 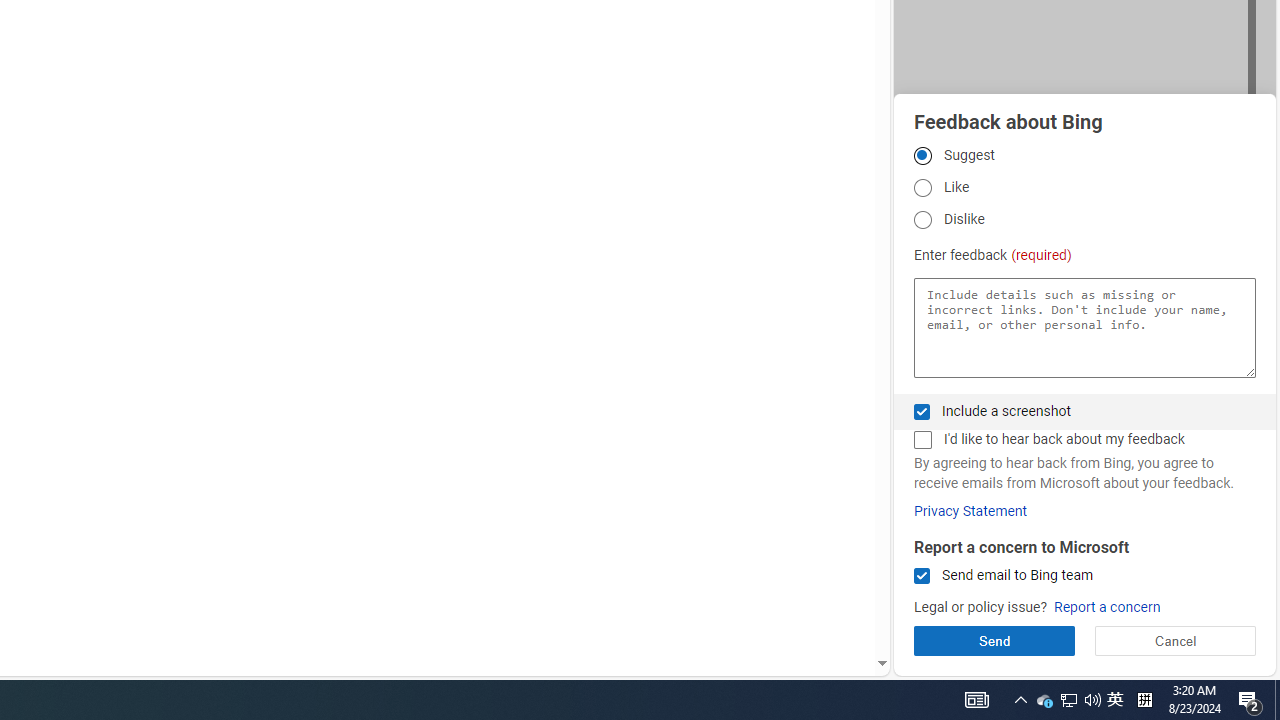 What do you see at coordinates (922, 576) in the screenshot?
I see `Send email to Bing team` at bounding box center [922, 576].